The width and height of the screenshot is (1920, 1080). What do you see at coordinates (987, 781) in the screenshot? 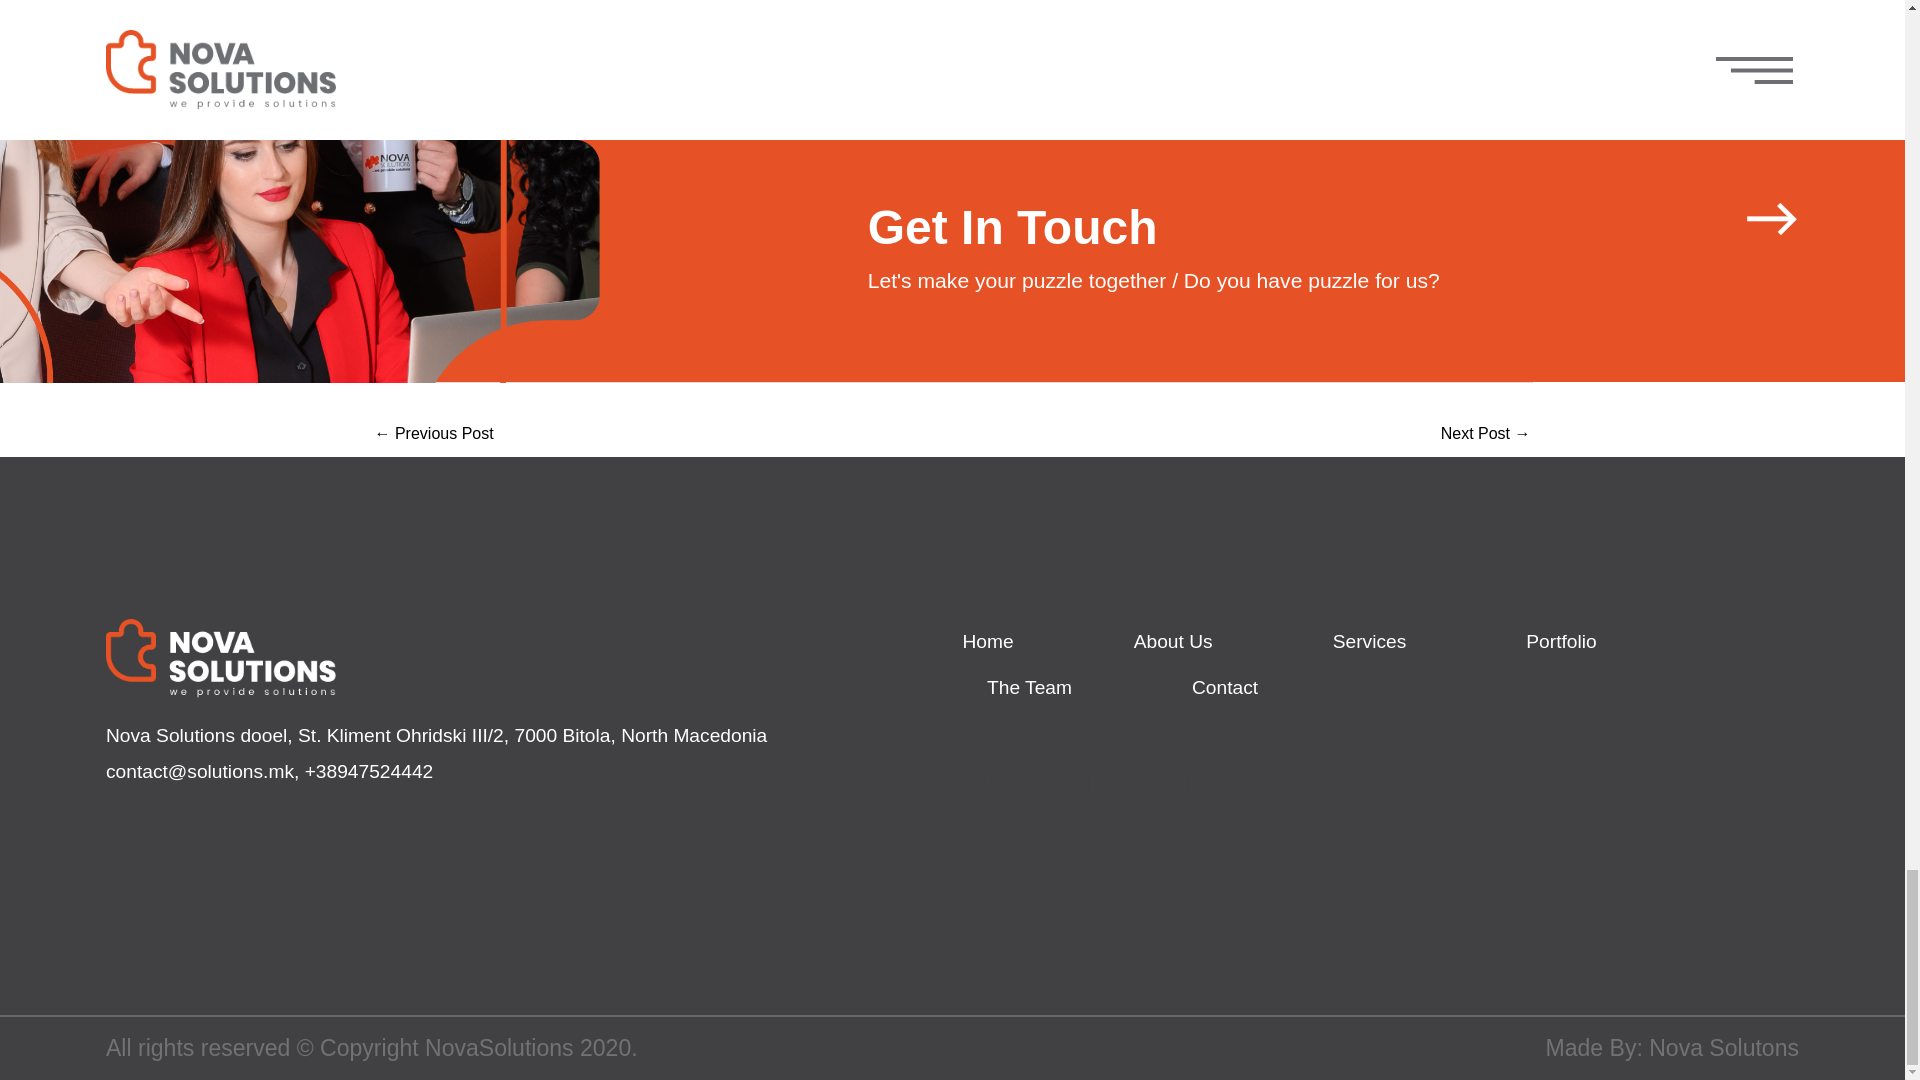
I see `Facebook` at bounding box center [987, 781].